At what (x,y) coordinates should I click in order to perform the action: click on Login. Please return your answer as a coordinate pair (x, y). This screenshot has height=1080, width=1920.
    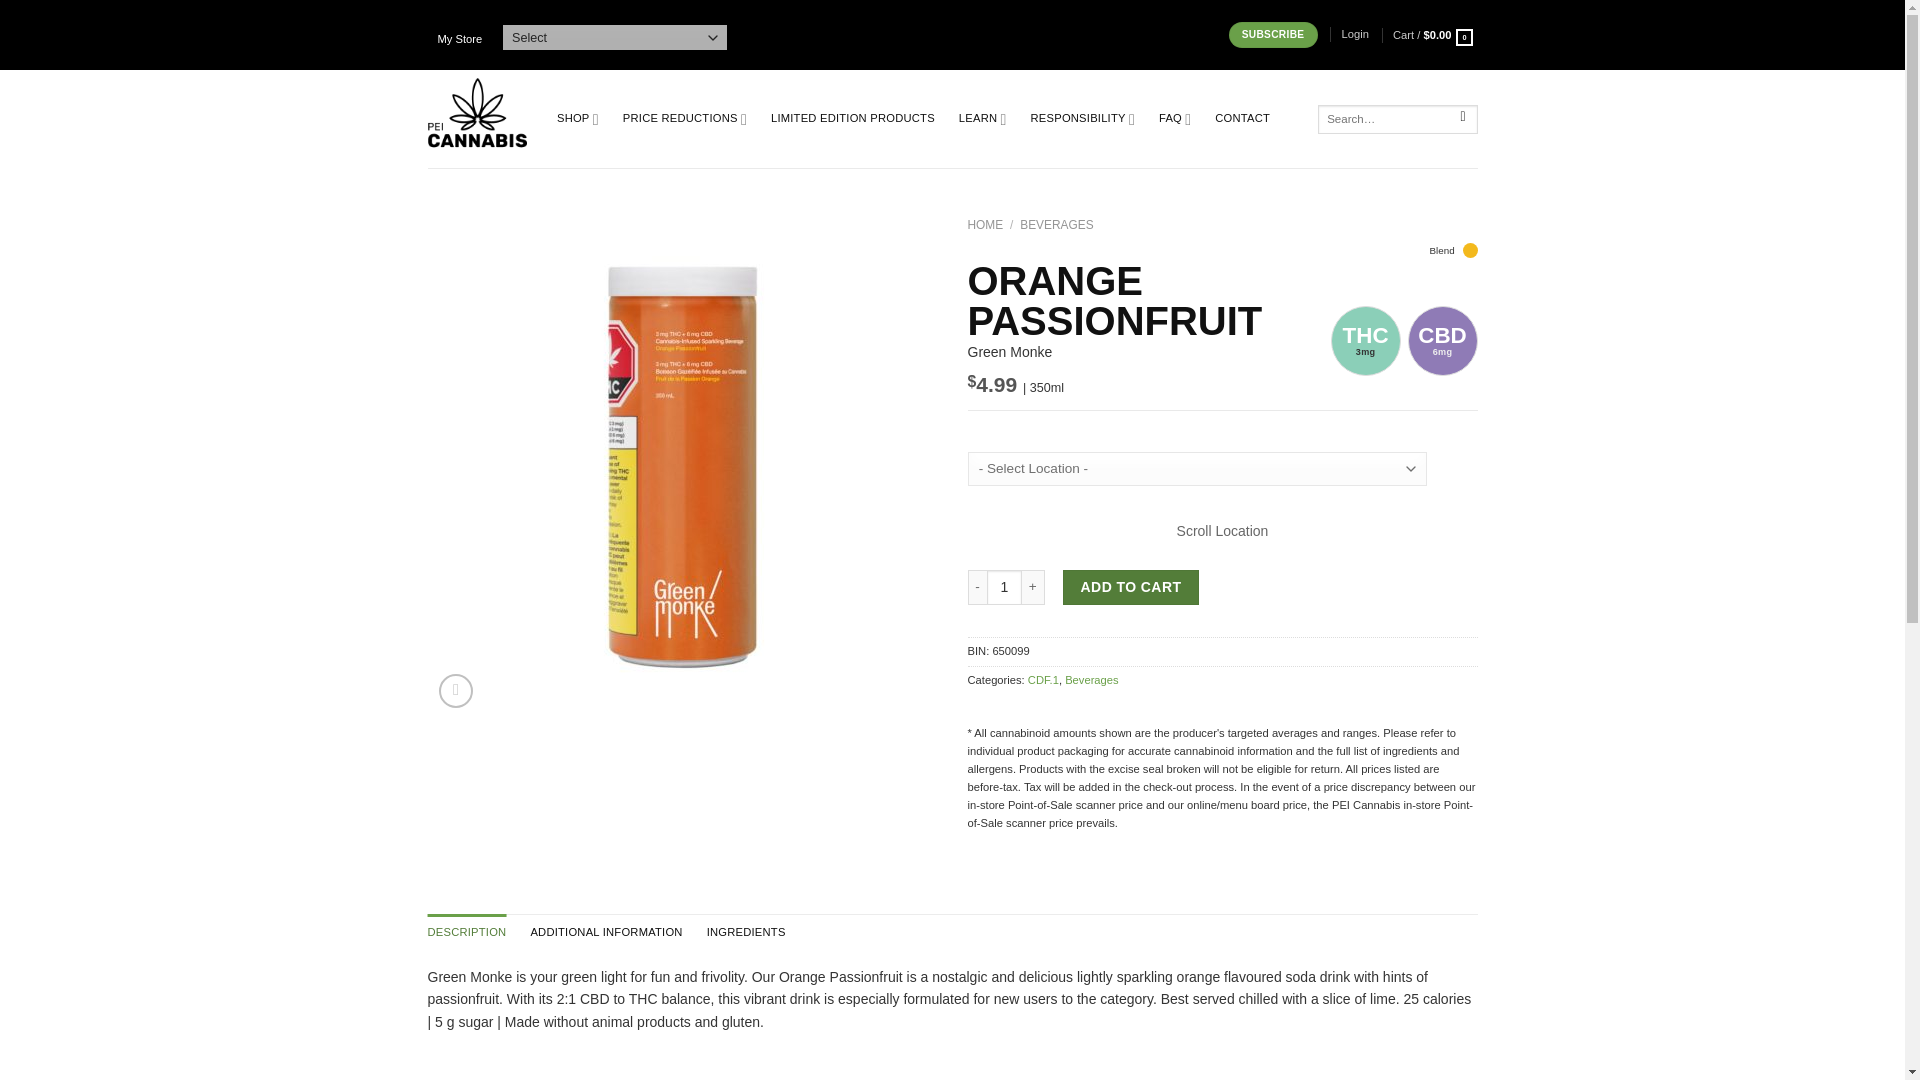
    Looking at the image, I should click on (1355, 34).